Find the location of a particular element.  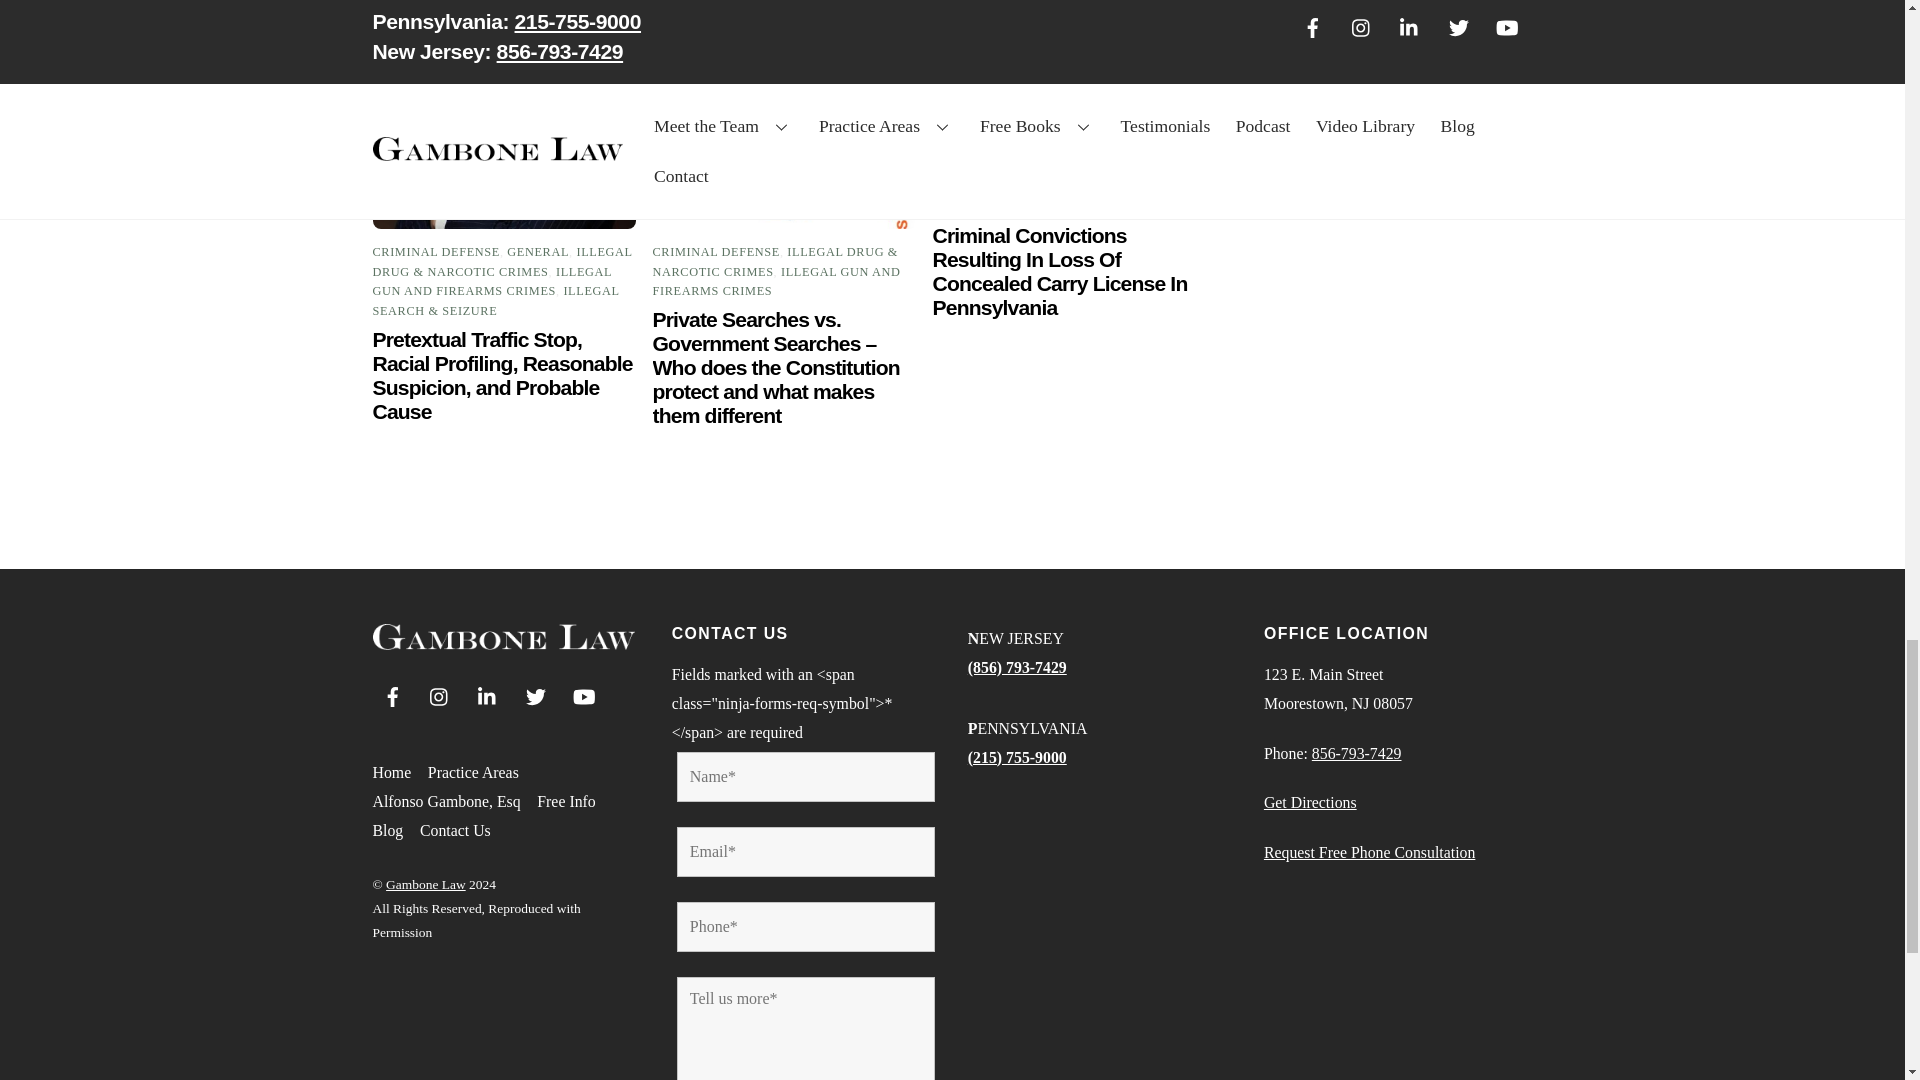

Gambone Law is located at coordinates (502, 641).